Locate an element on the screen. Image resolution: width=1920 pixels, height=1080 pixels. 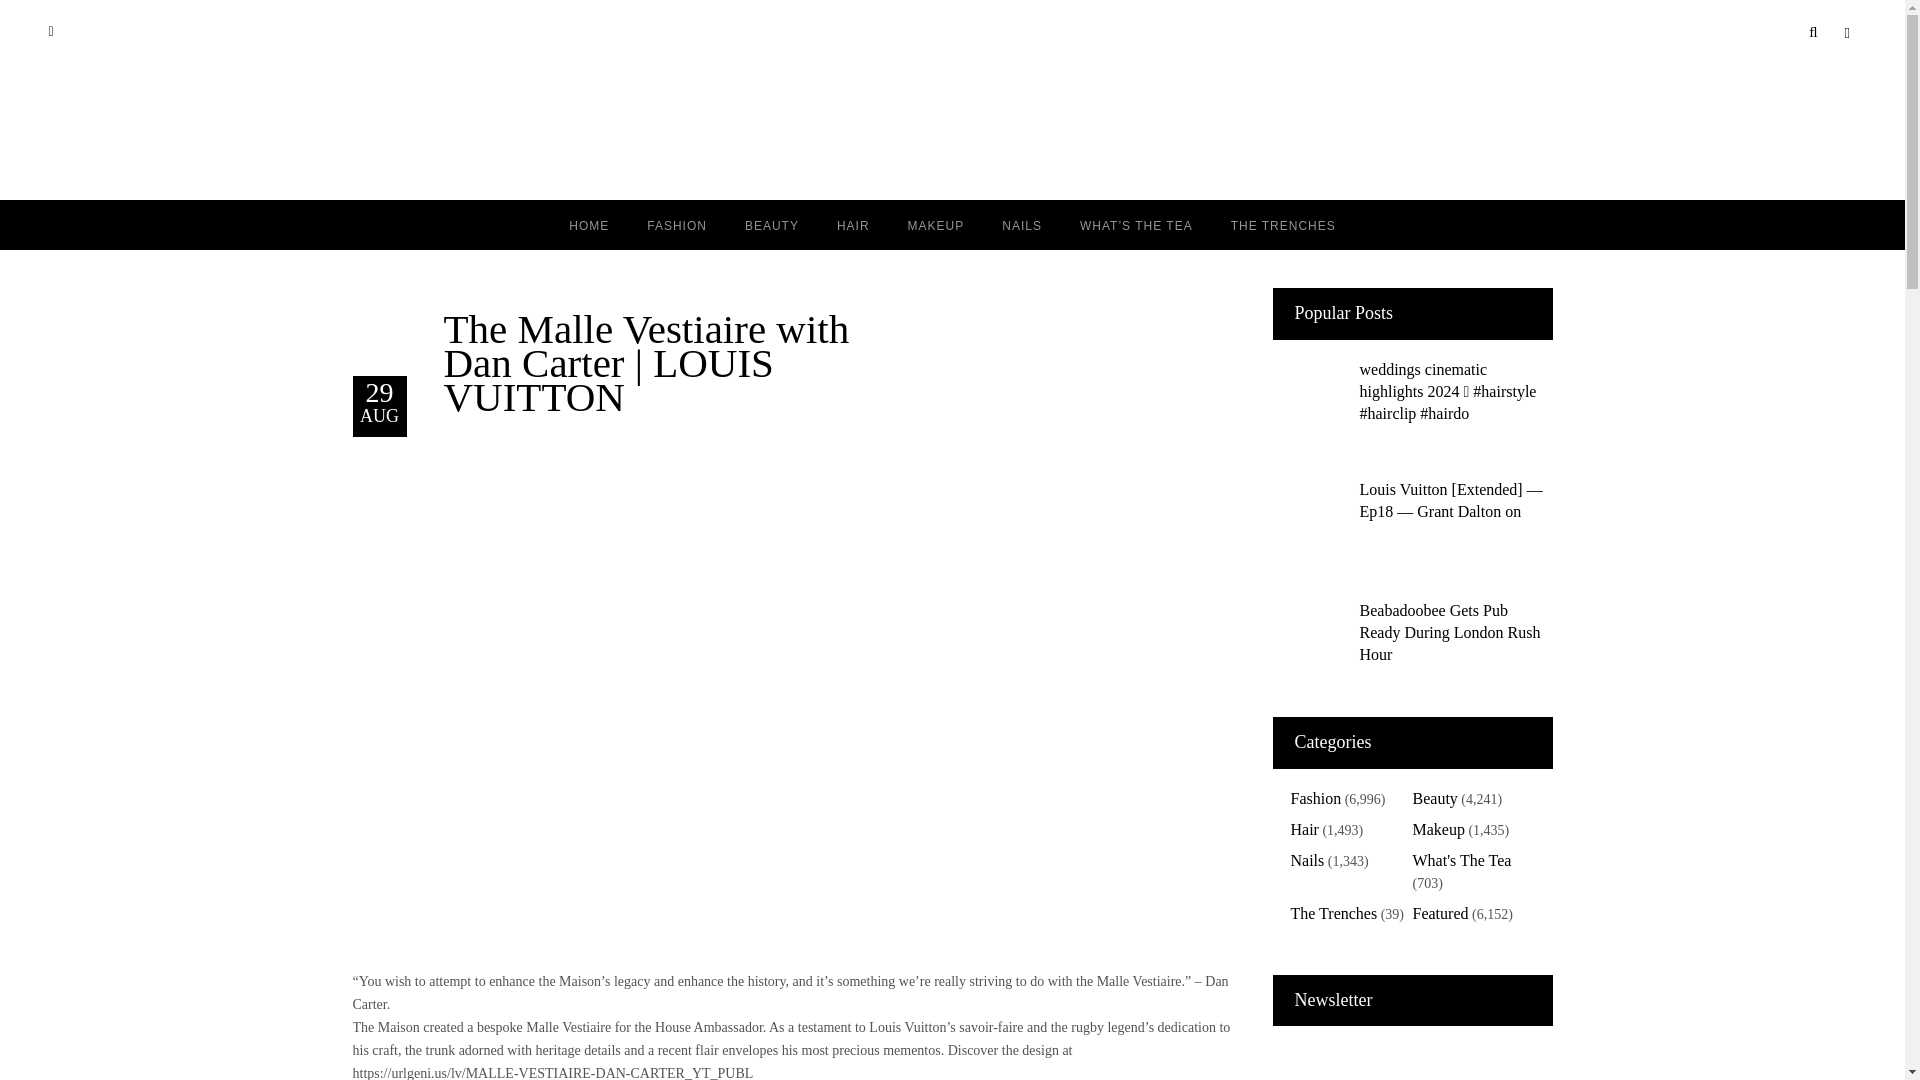
NAILS is located at coordinates (1022, 224).